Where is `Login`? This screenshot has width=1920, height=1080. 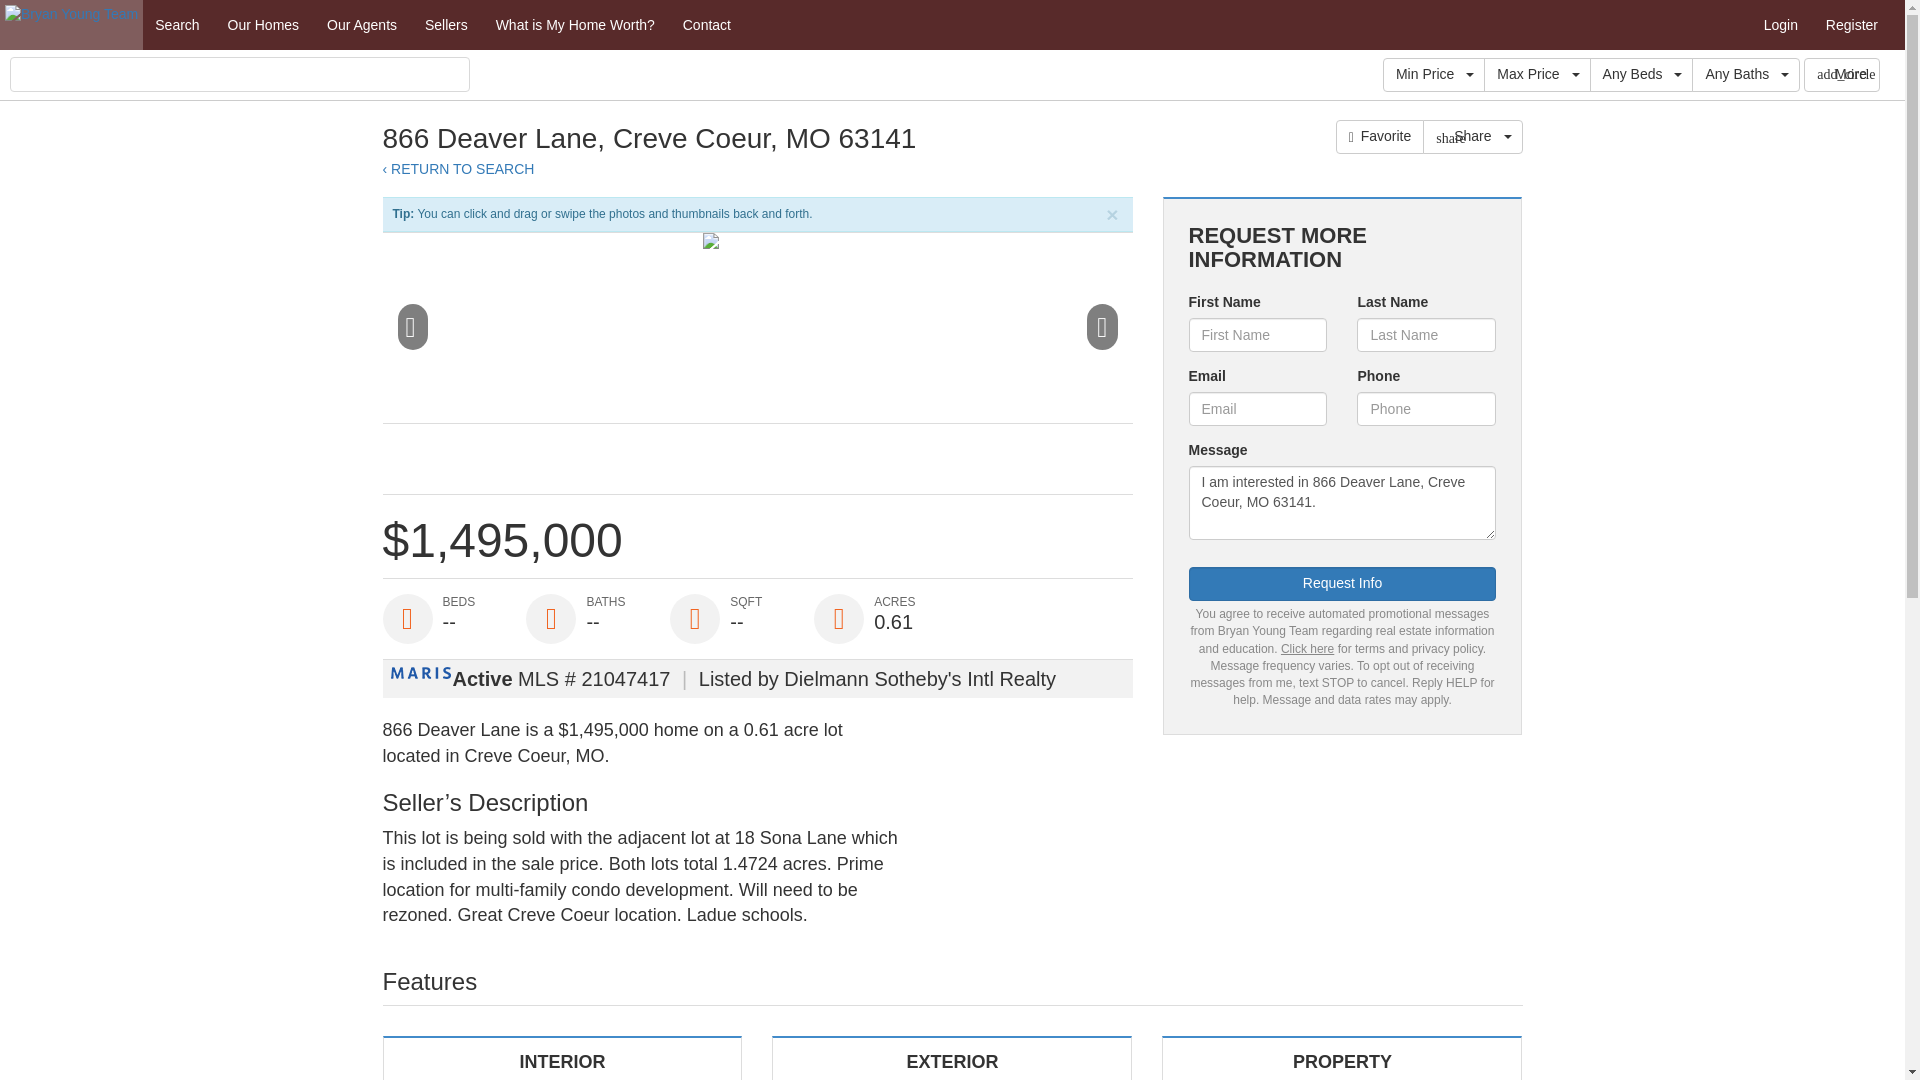
Login is located at coordinates (1780, 24).